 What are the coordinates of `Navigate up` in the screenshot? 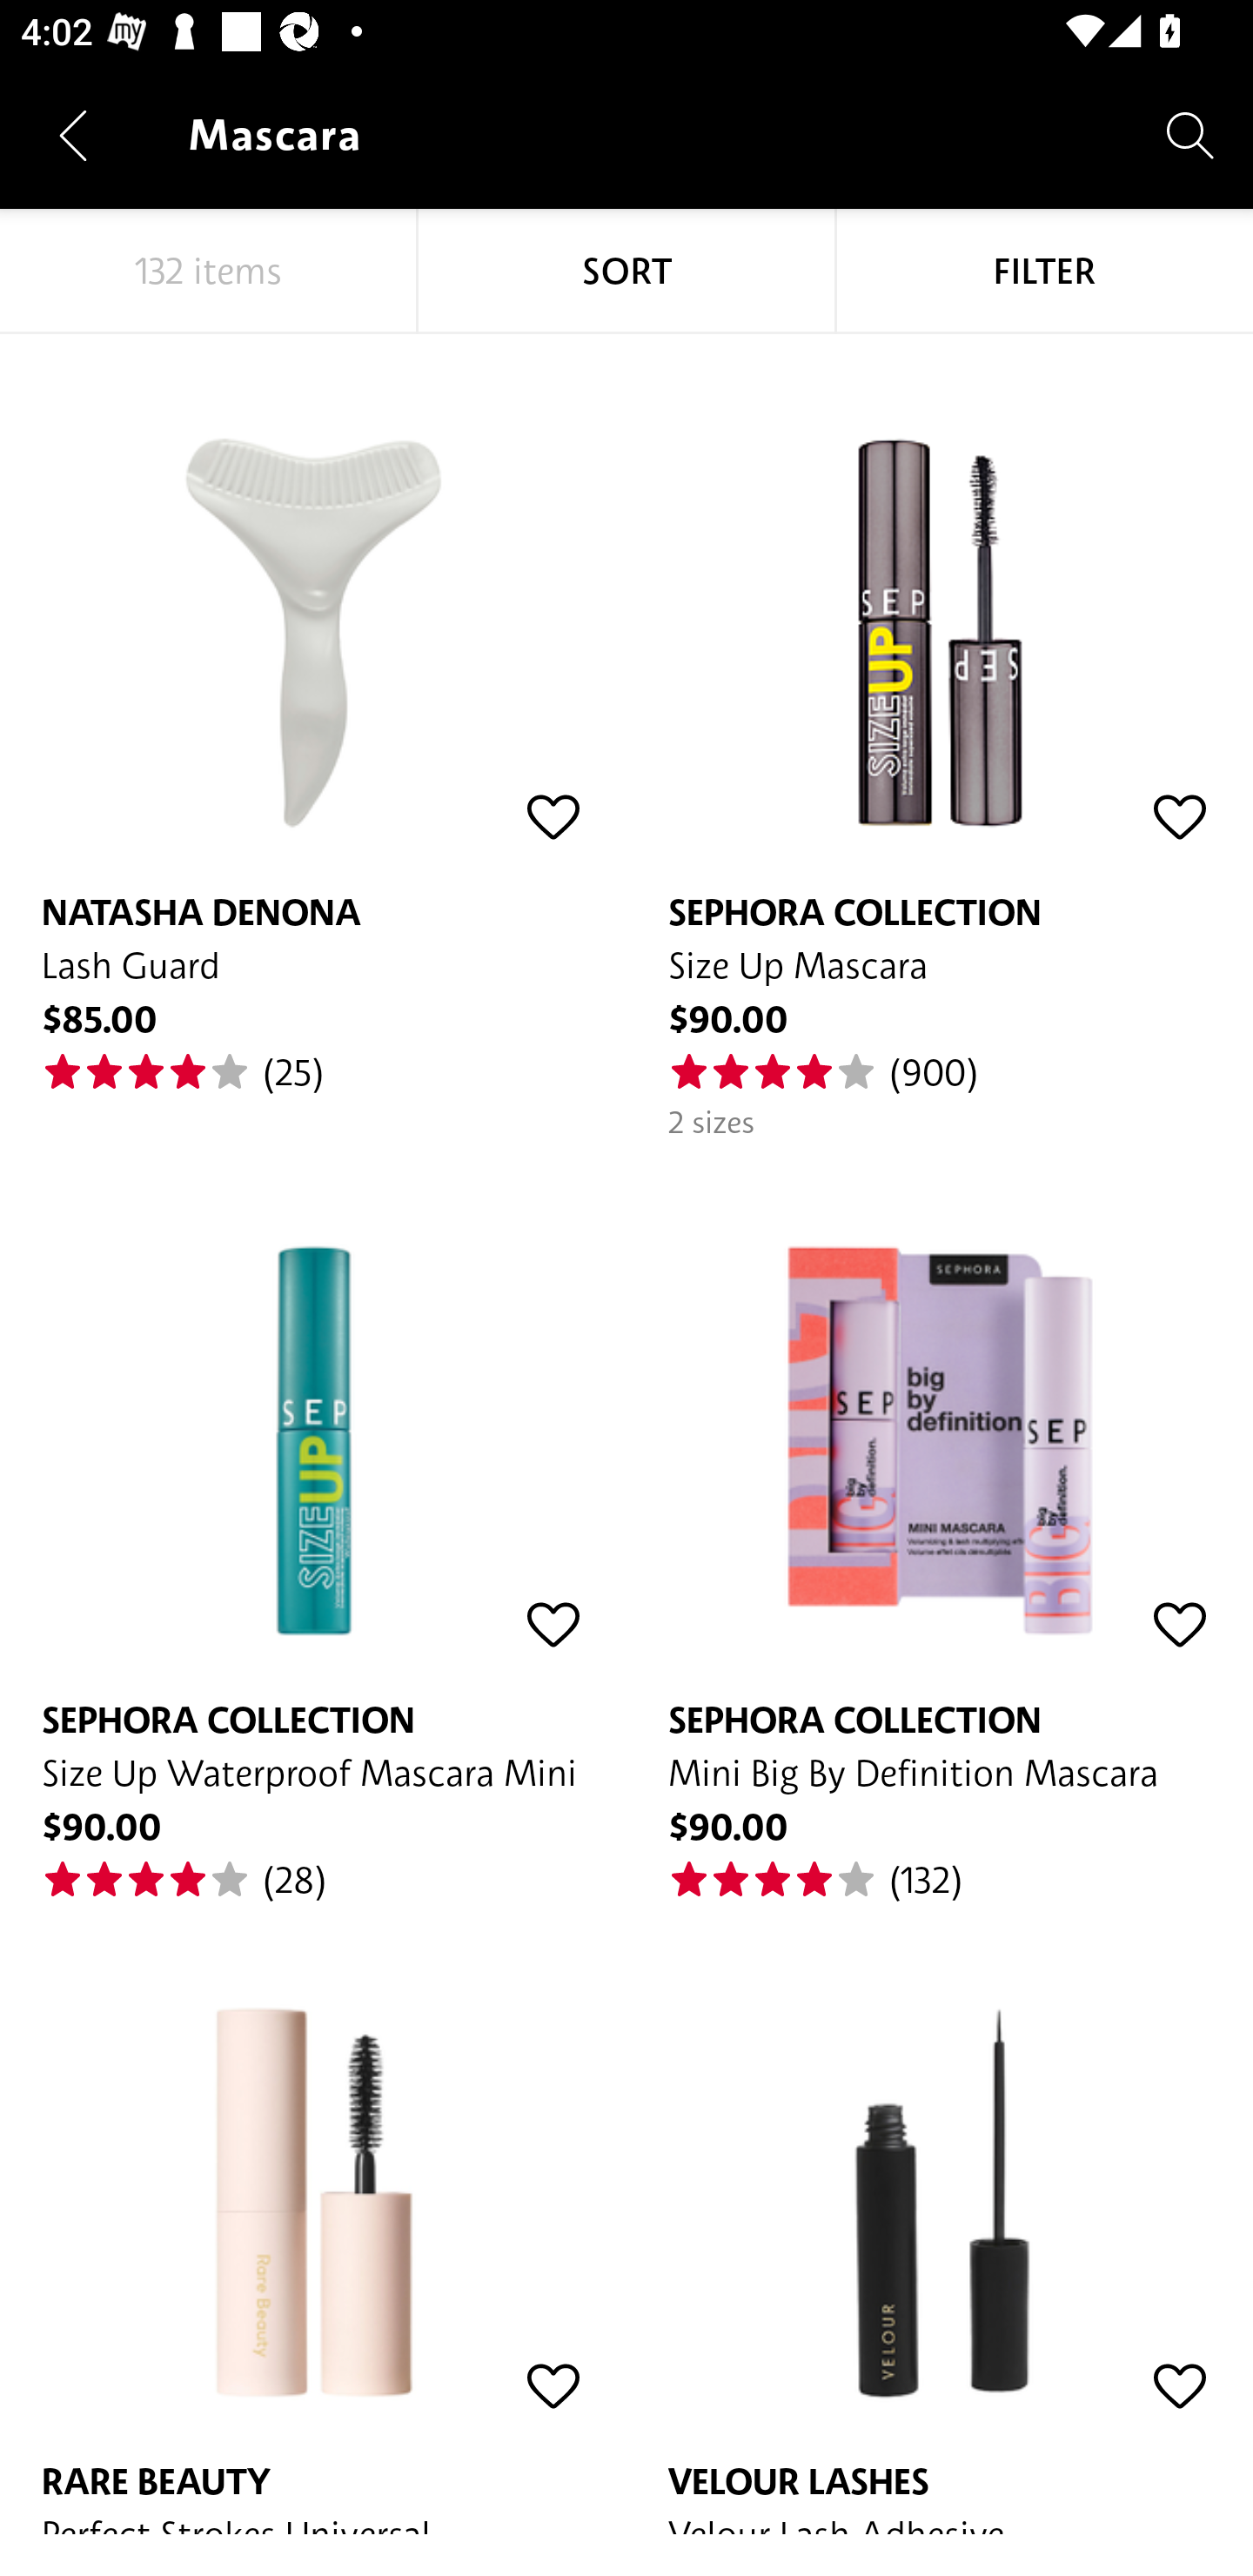 It's located at (73, 135).